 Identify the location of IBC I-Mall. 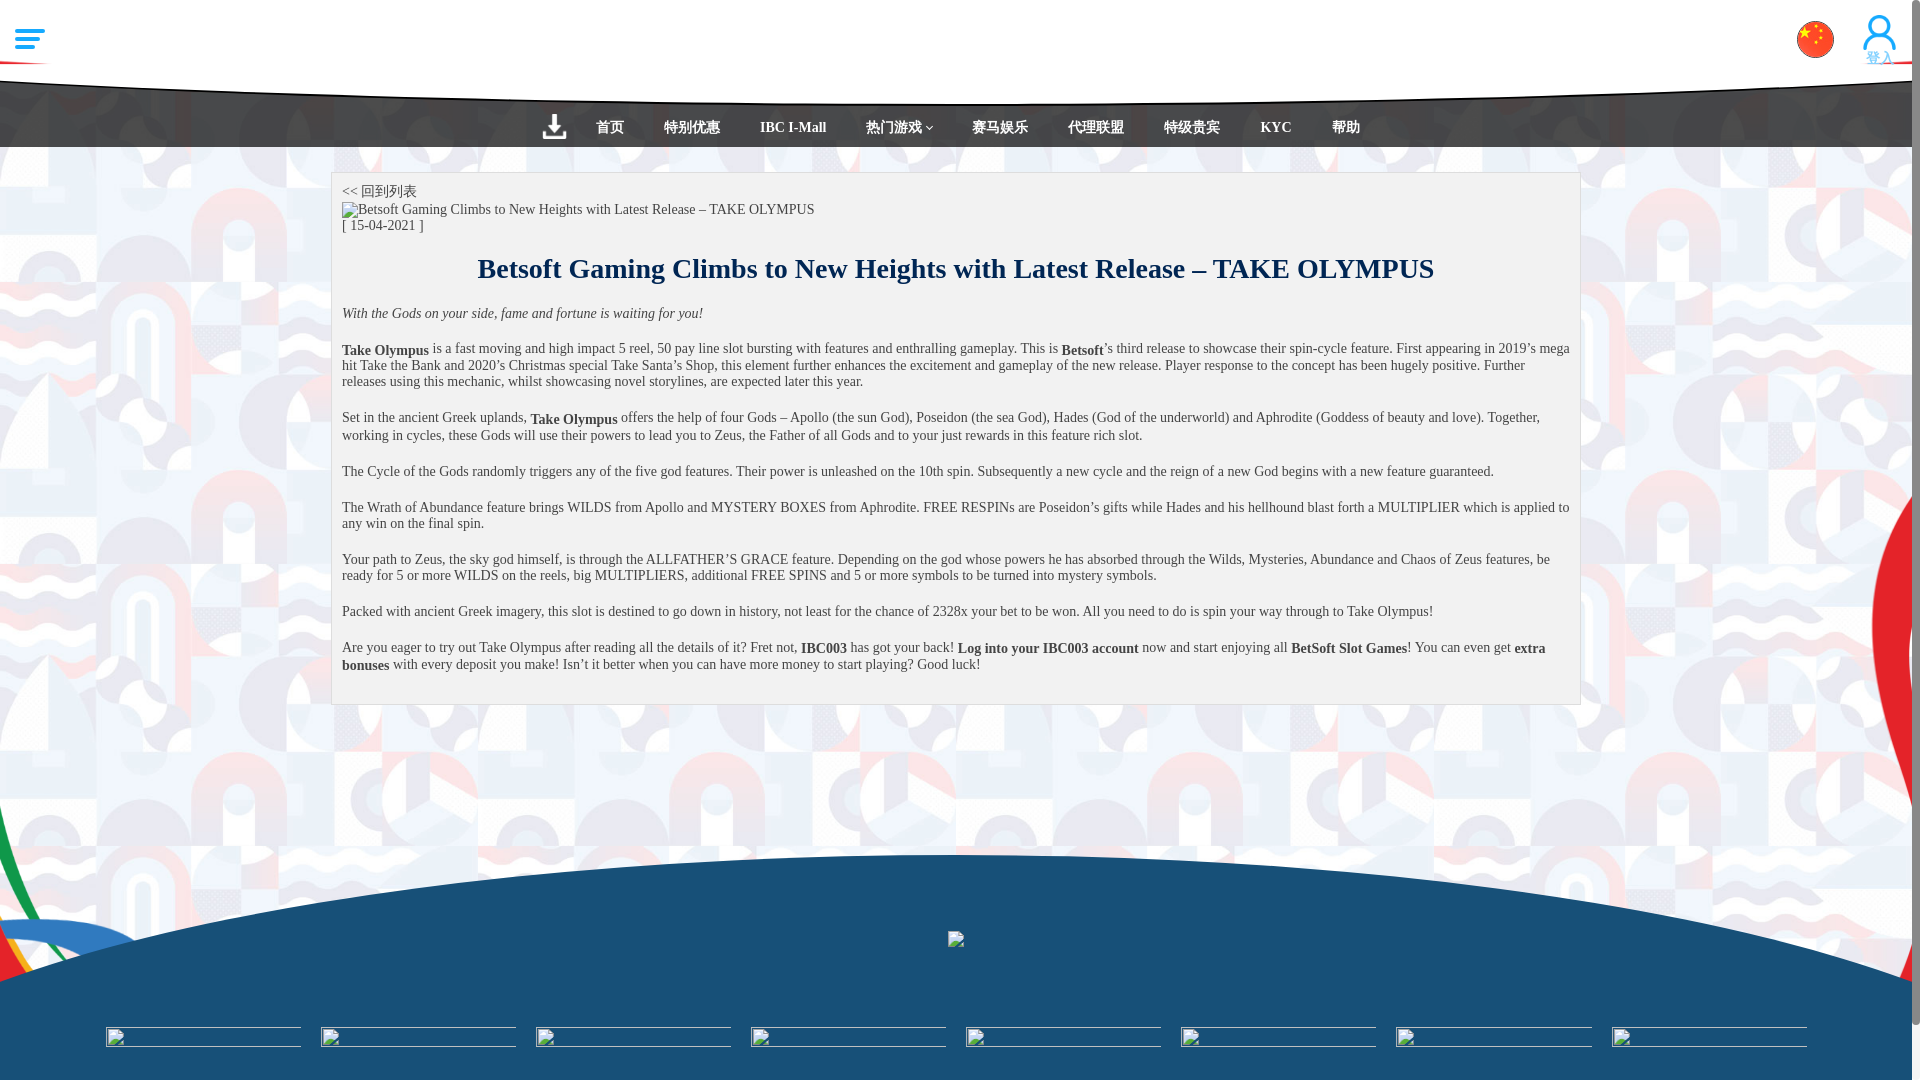
(792, 126).